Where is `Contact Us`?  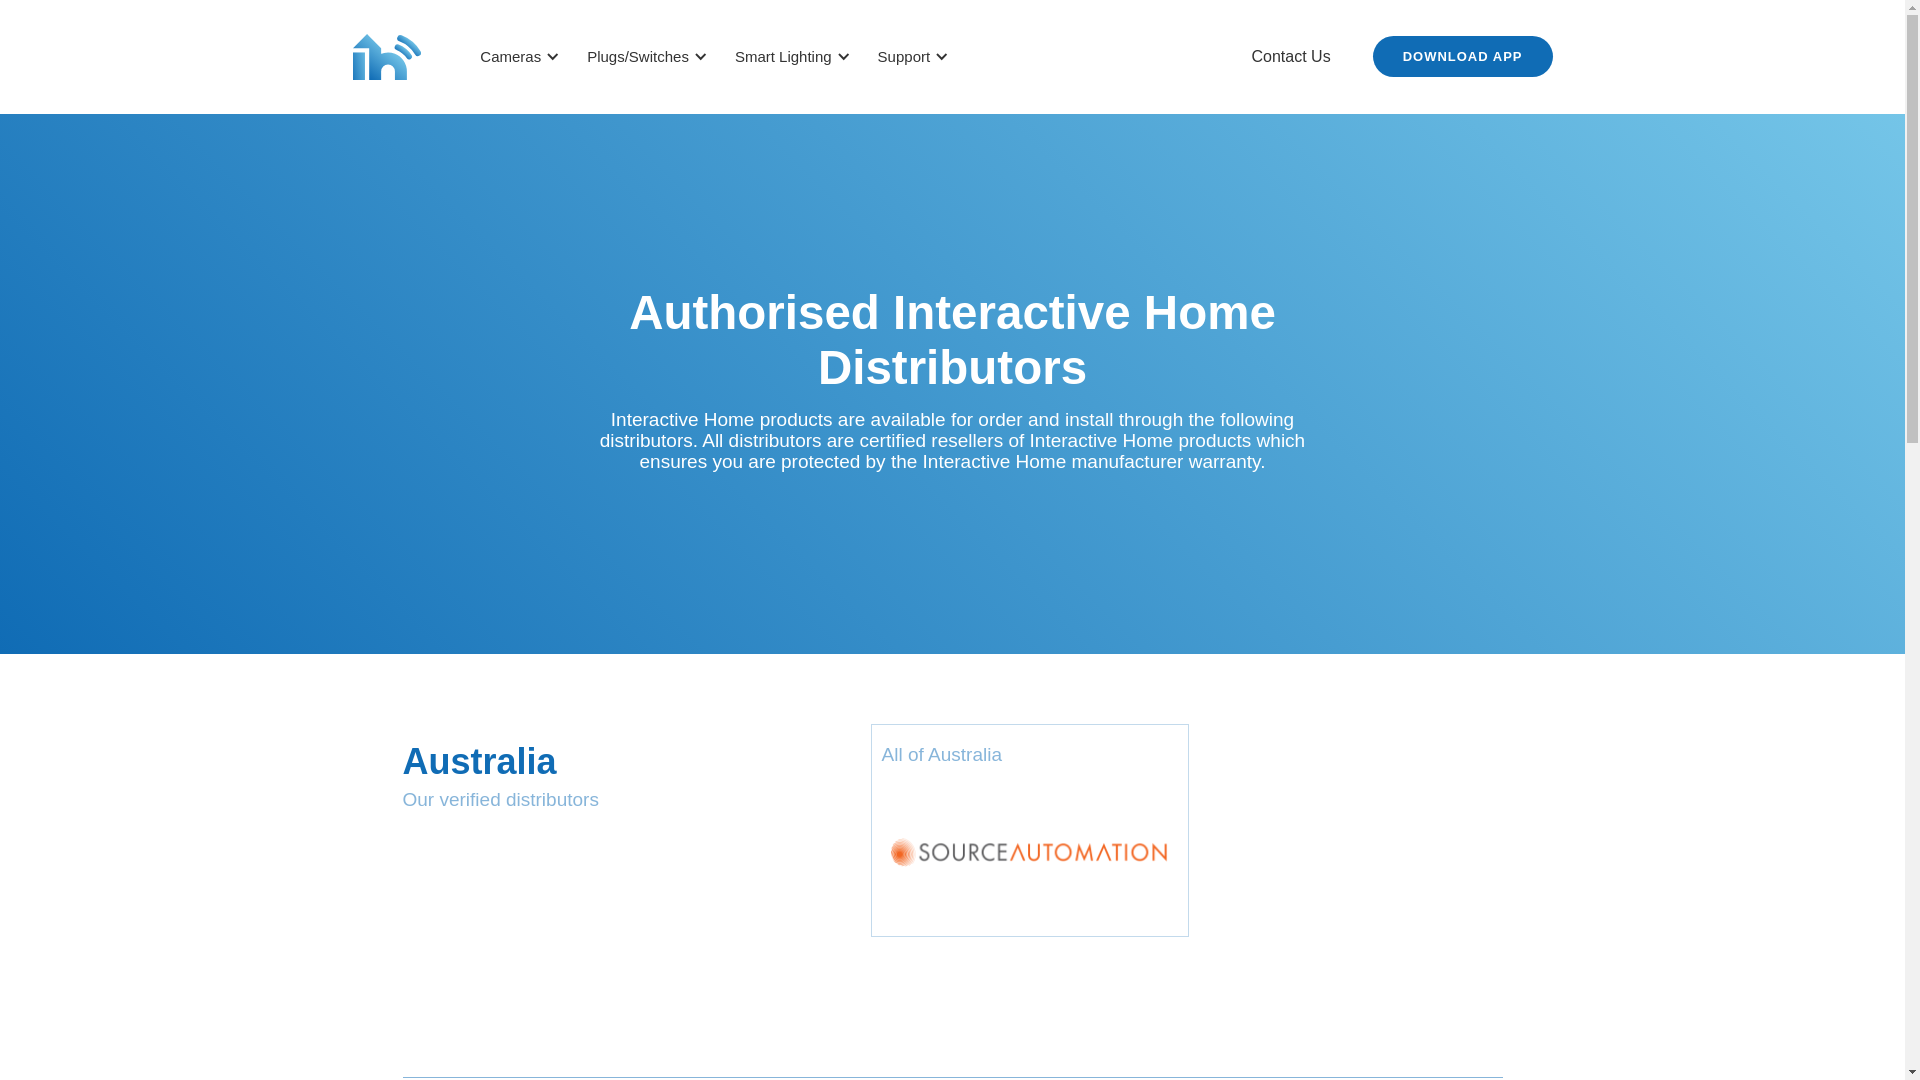
Contact Us is located at coordinates (1292, 57).